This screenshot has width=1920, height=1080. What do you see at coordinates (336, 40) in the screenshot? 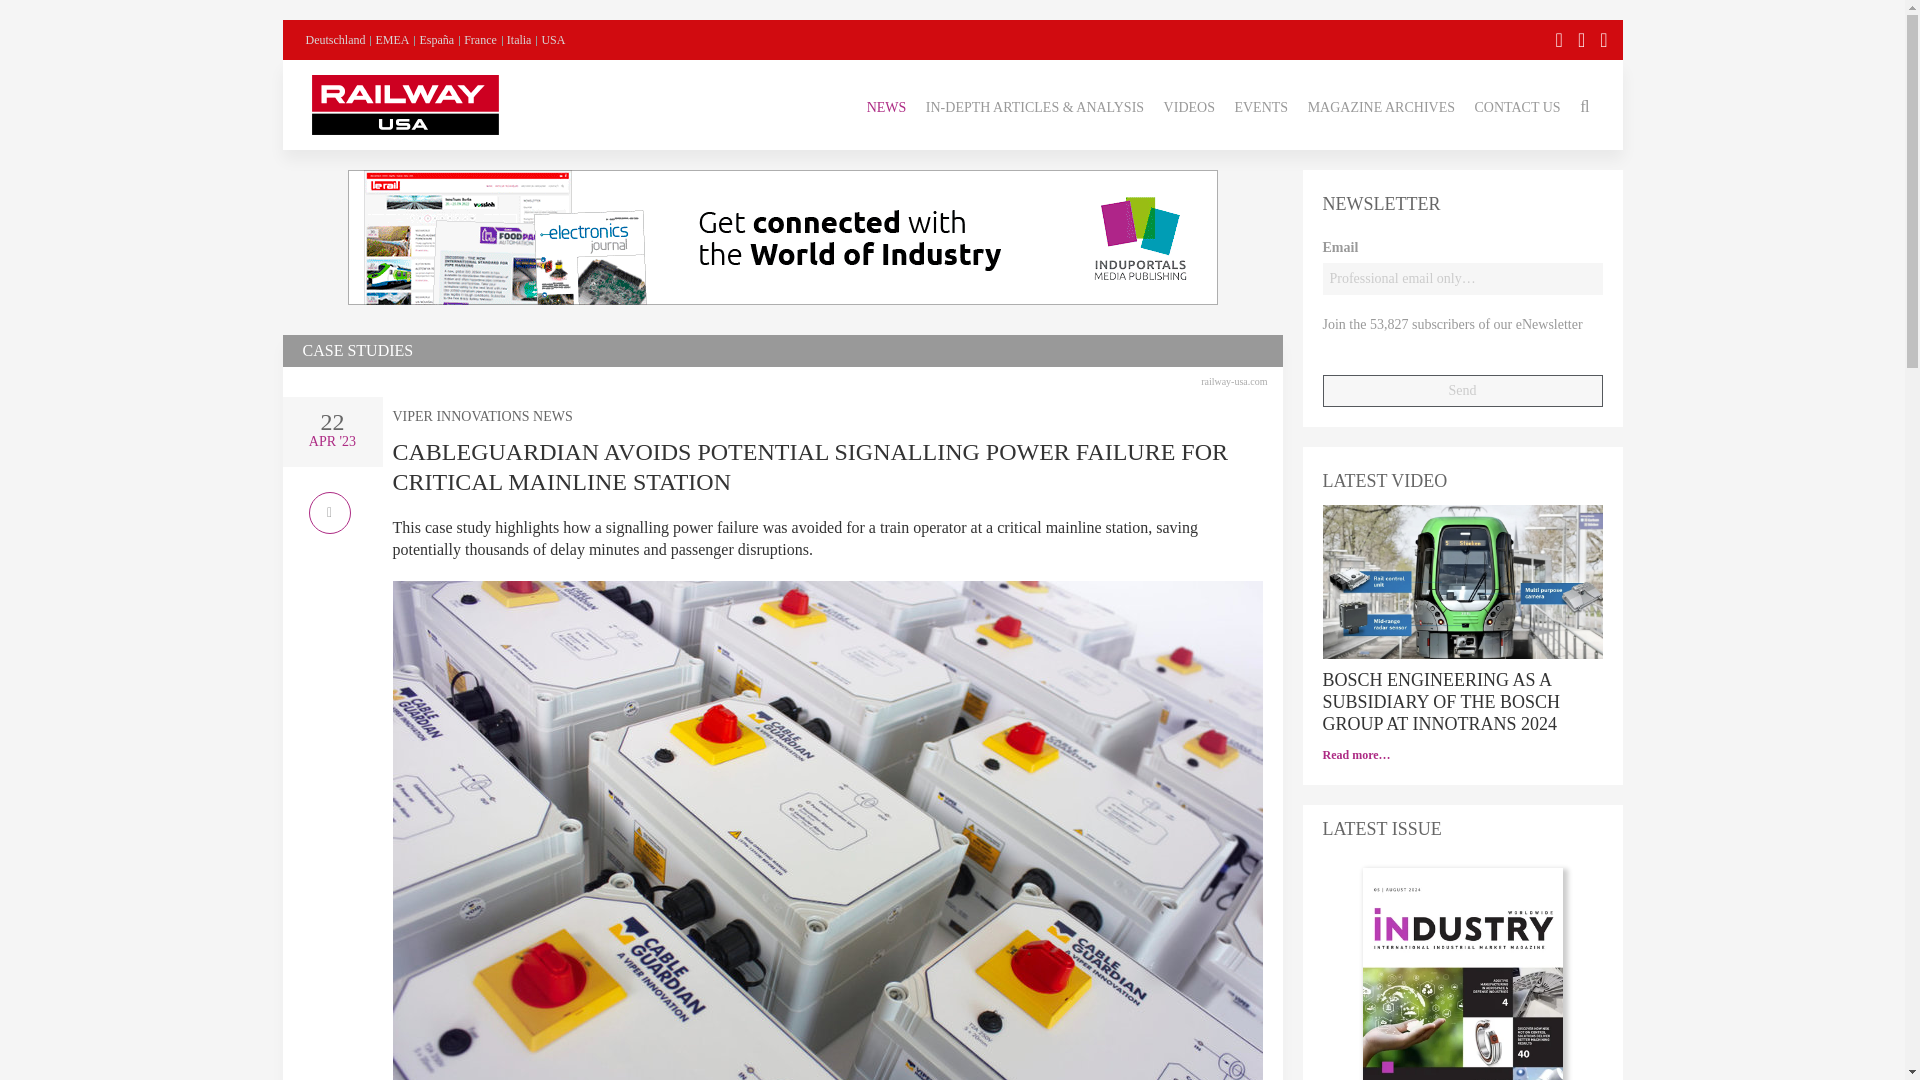
I see `Deutschland` at bounding box center [336, 40].